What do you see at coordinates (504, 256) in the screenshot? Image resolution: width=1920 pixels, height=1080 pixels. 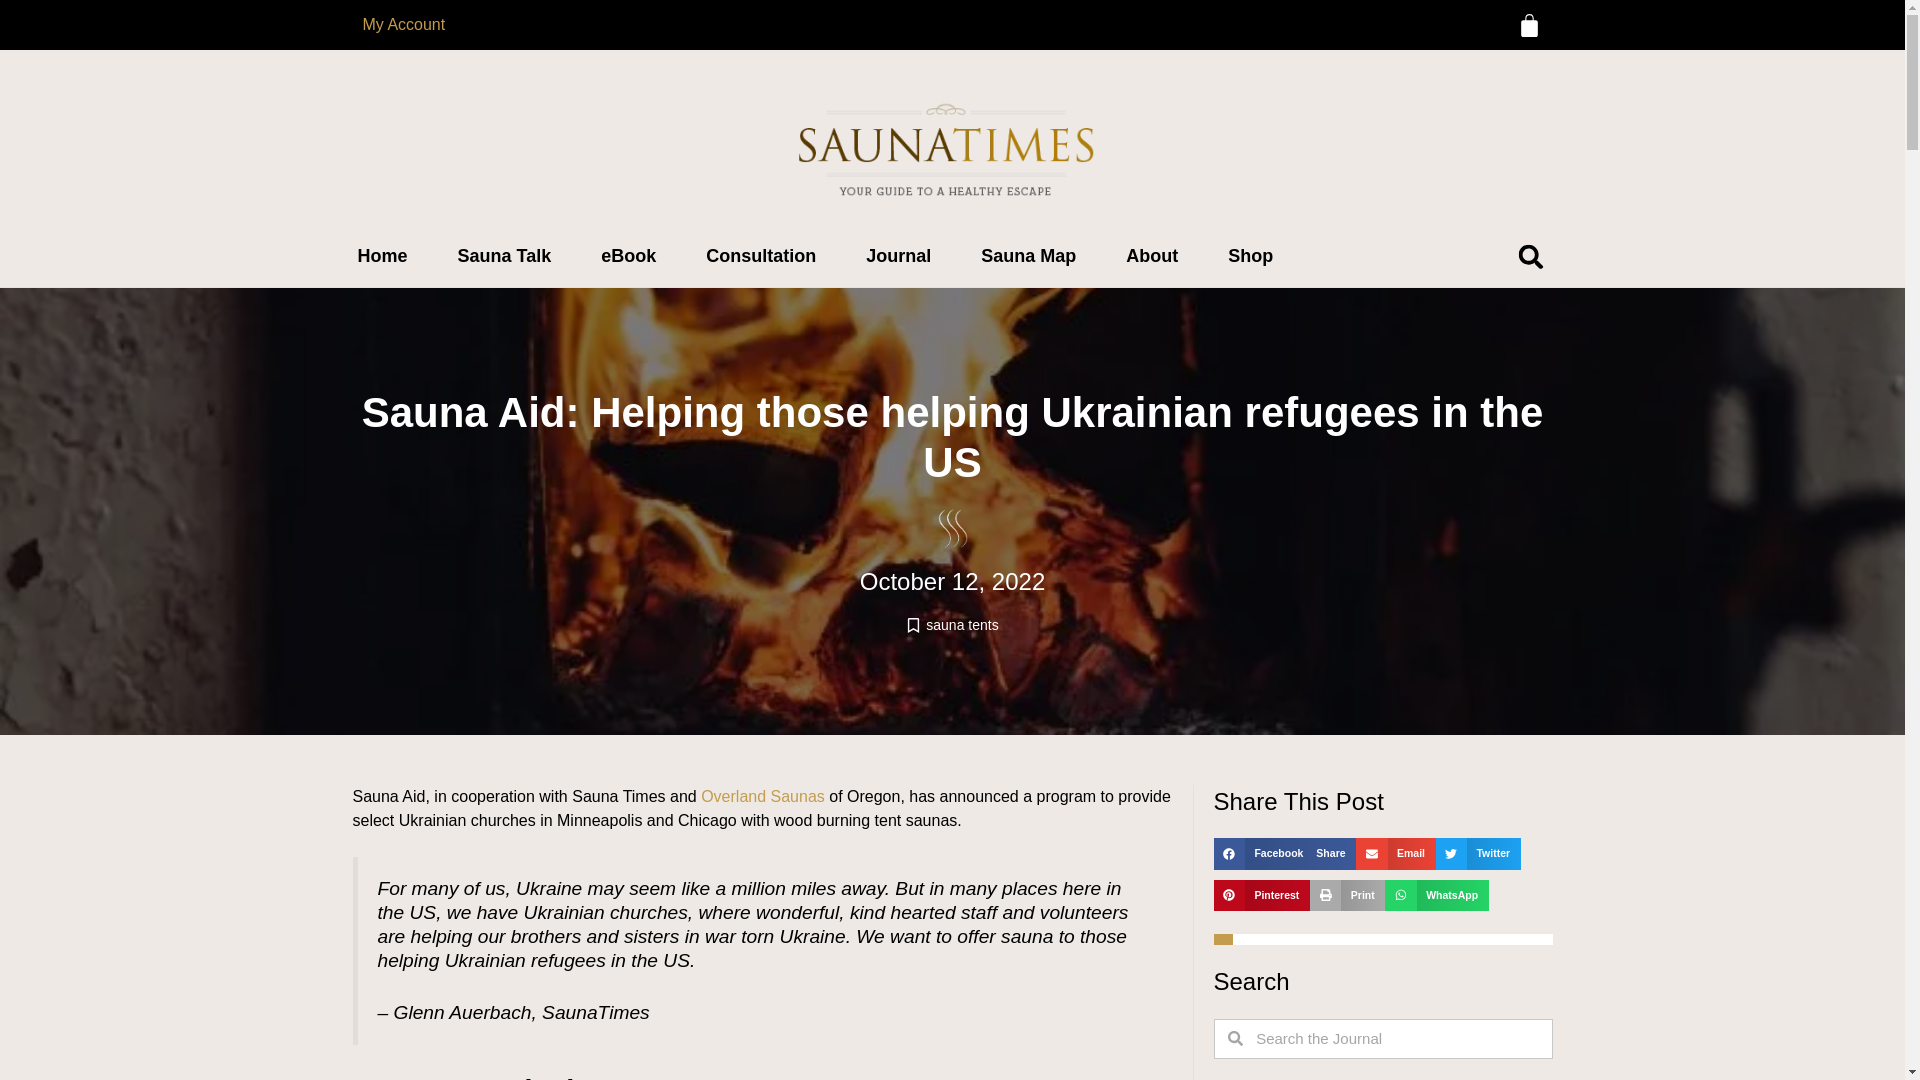 I see `Sauna Talk` at bounding box center [504, 256].